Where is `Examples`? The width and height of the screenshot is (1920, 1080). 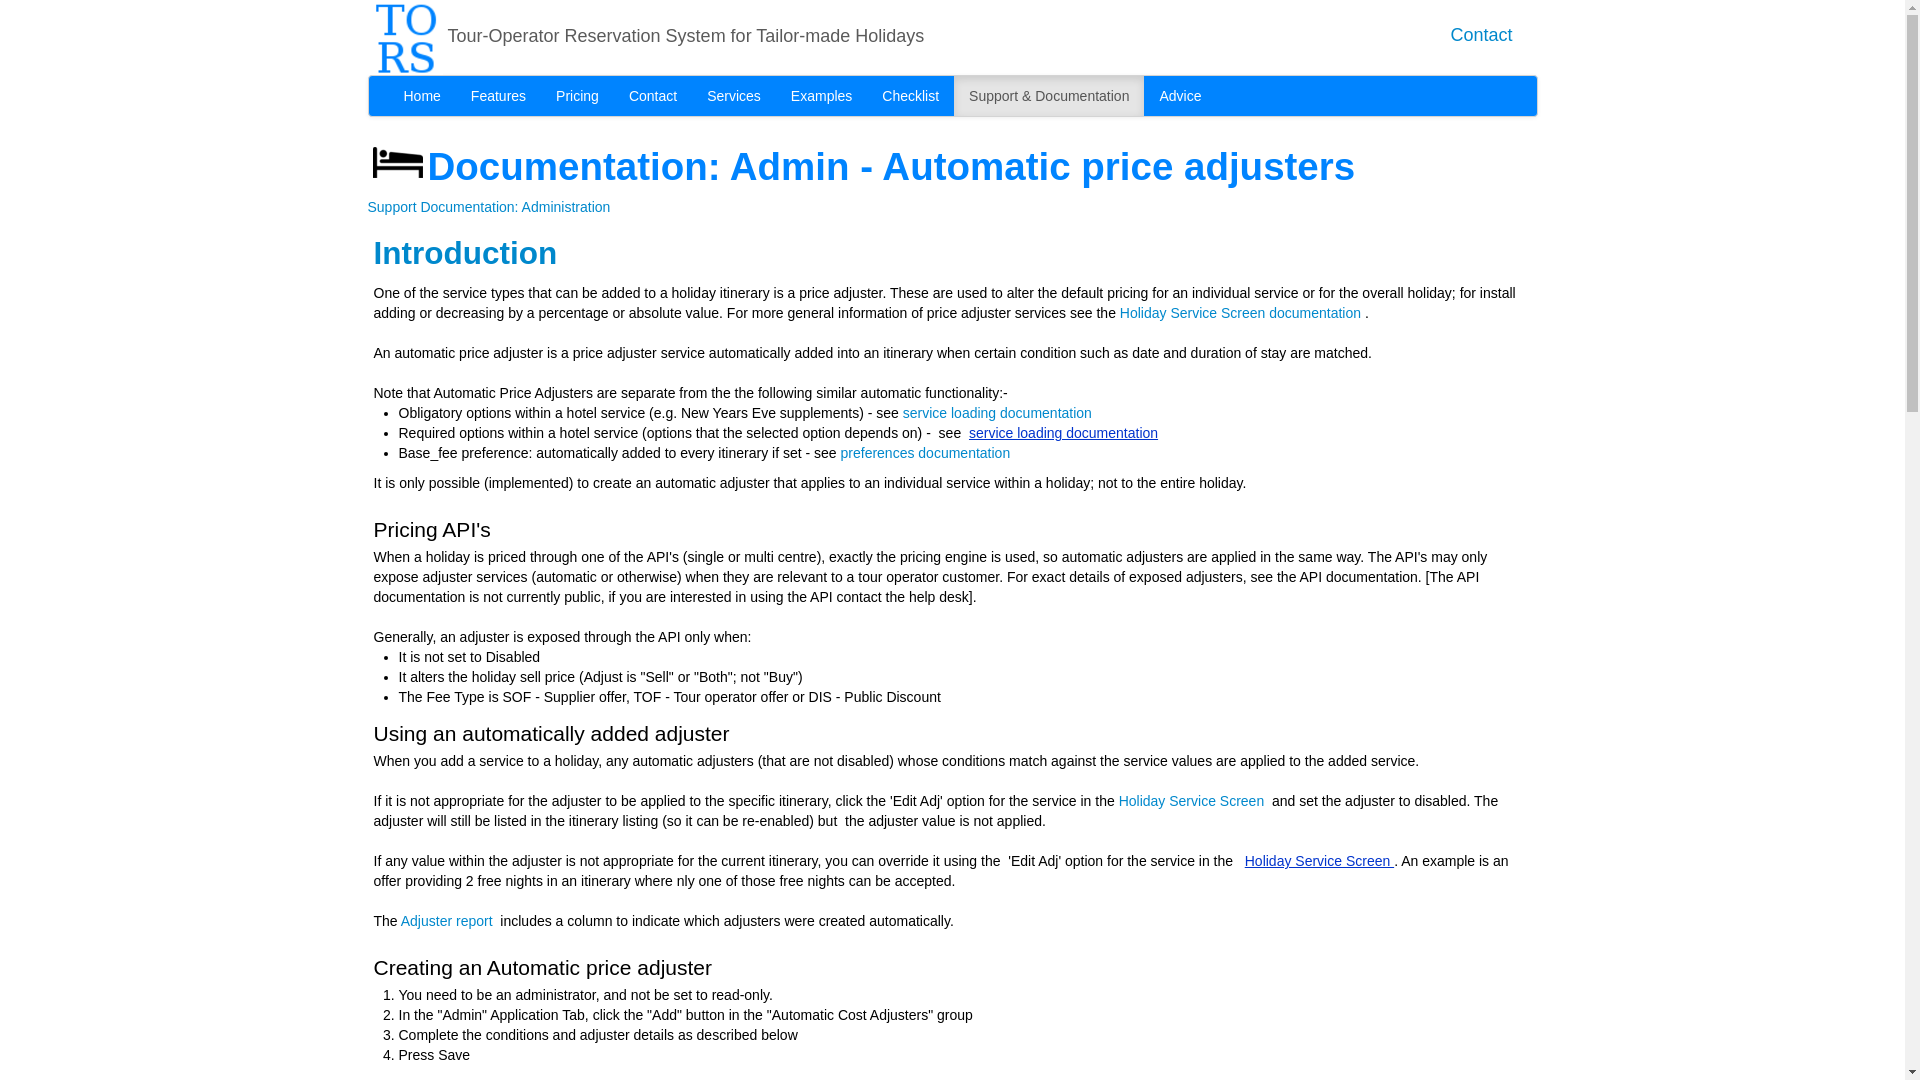 Examples is located at coordinates (821, 95).